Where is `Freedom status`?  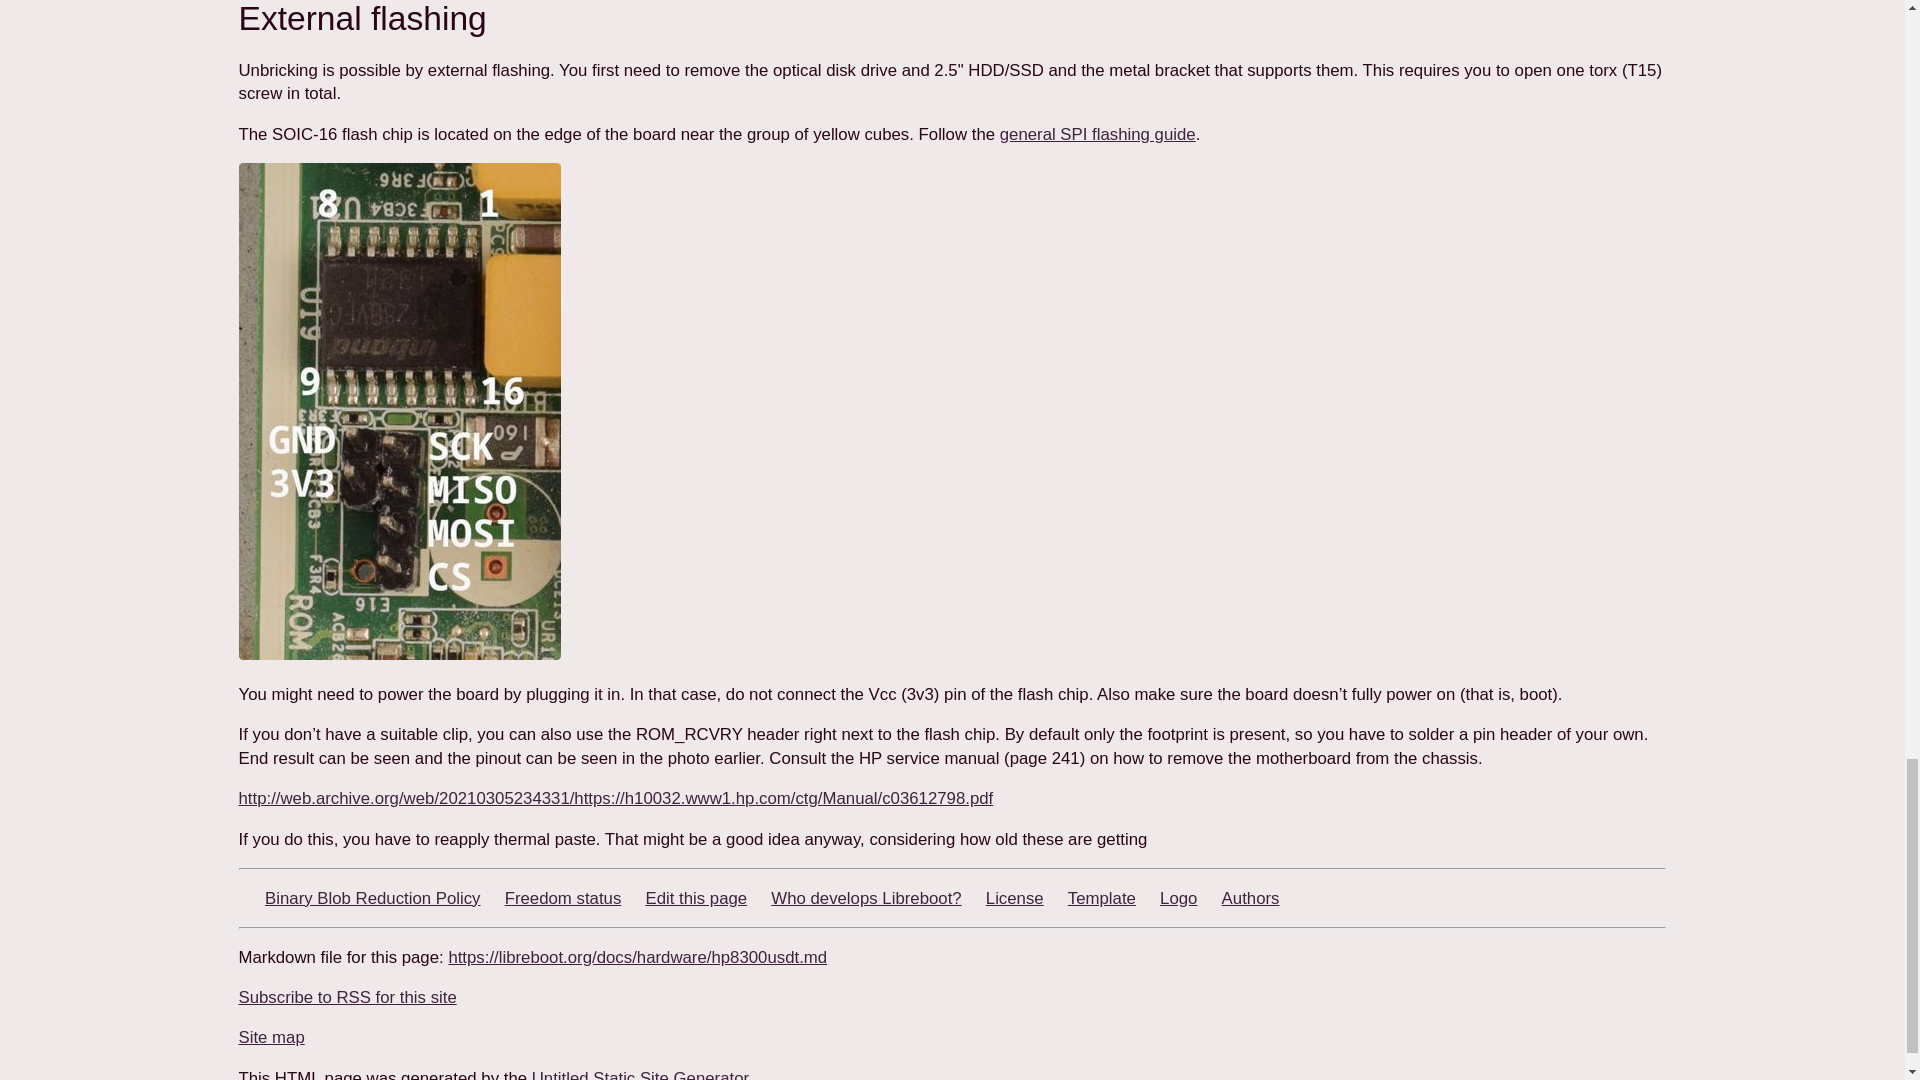 Freedom status is located at coordinates (563, 898).